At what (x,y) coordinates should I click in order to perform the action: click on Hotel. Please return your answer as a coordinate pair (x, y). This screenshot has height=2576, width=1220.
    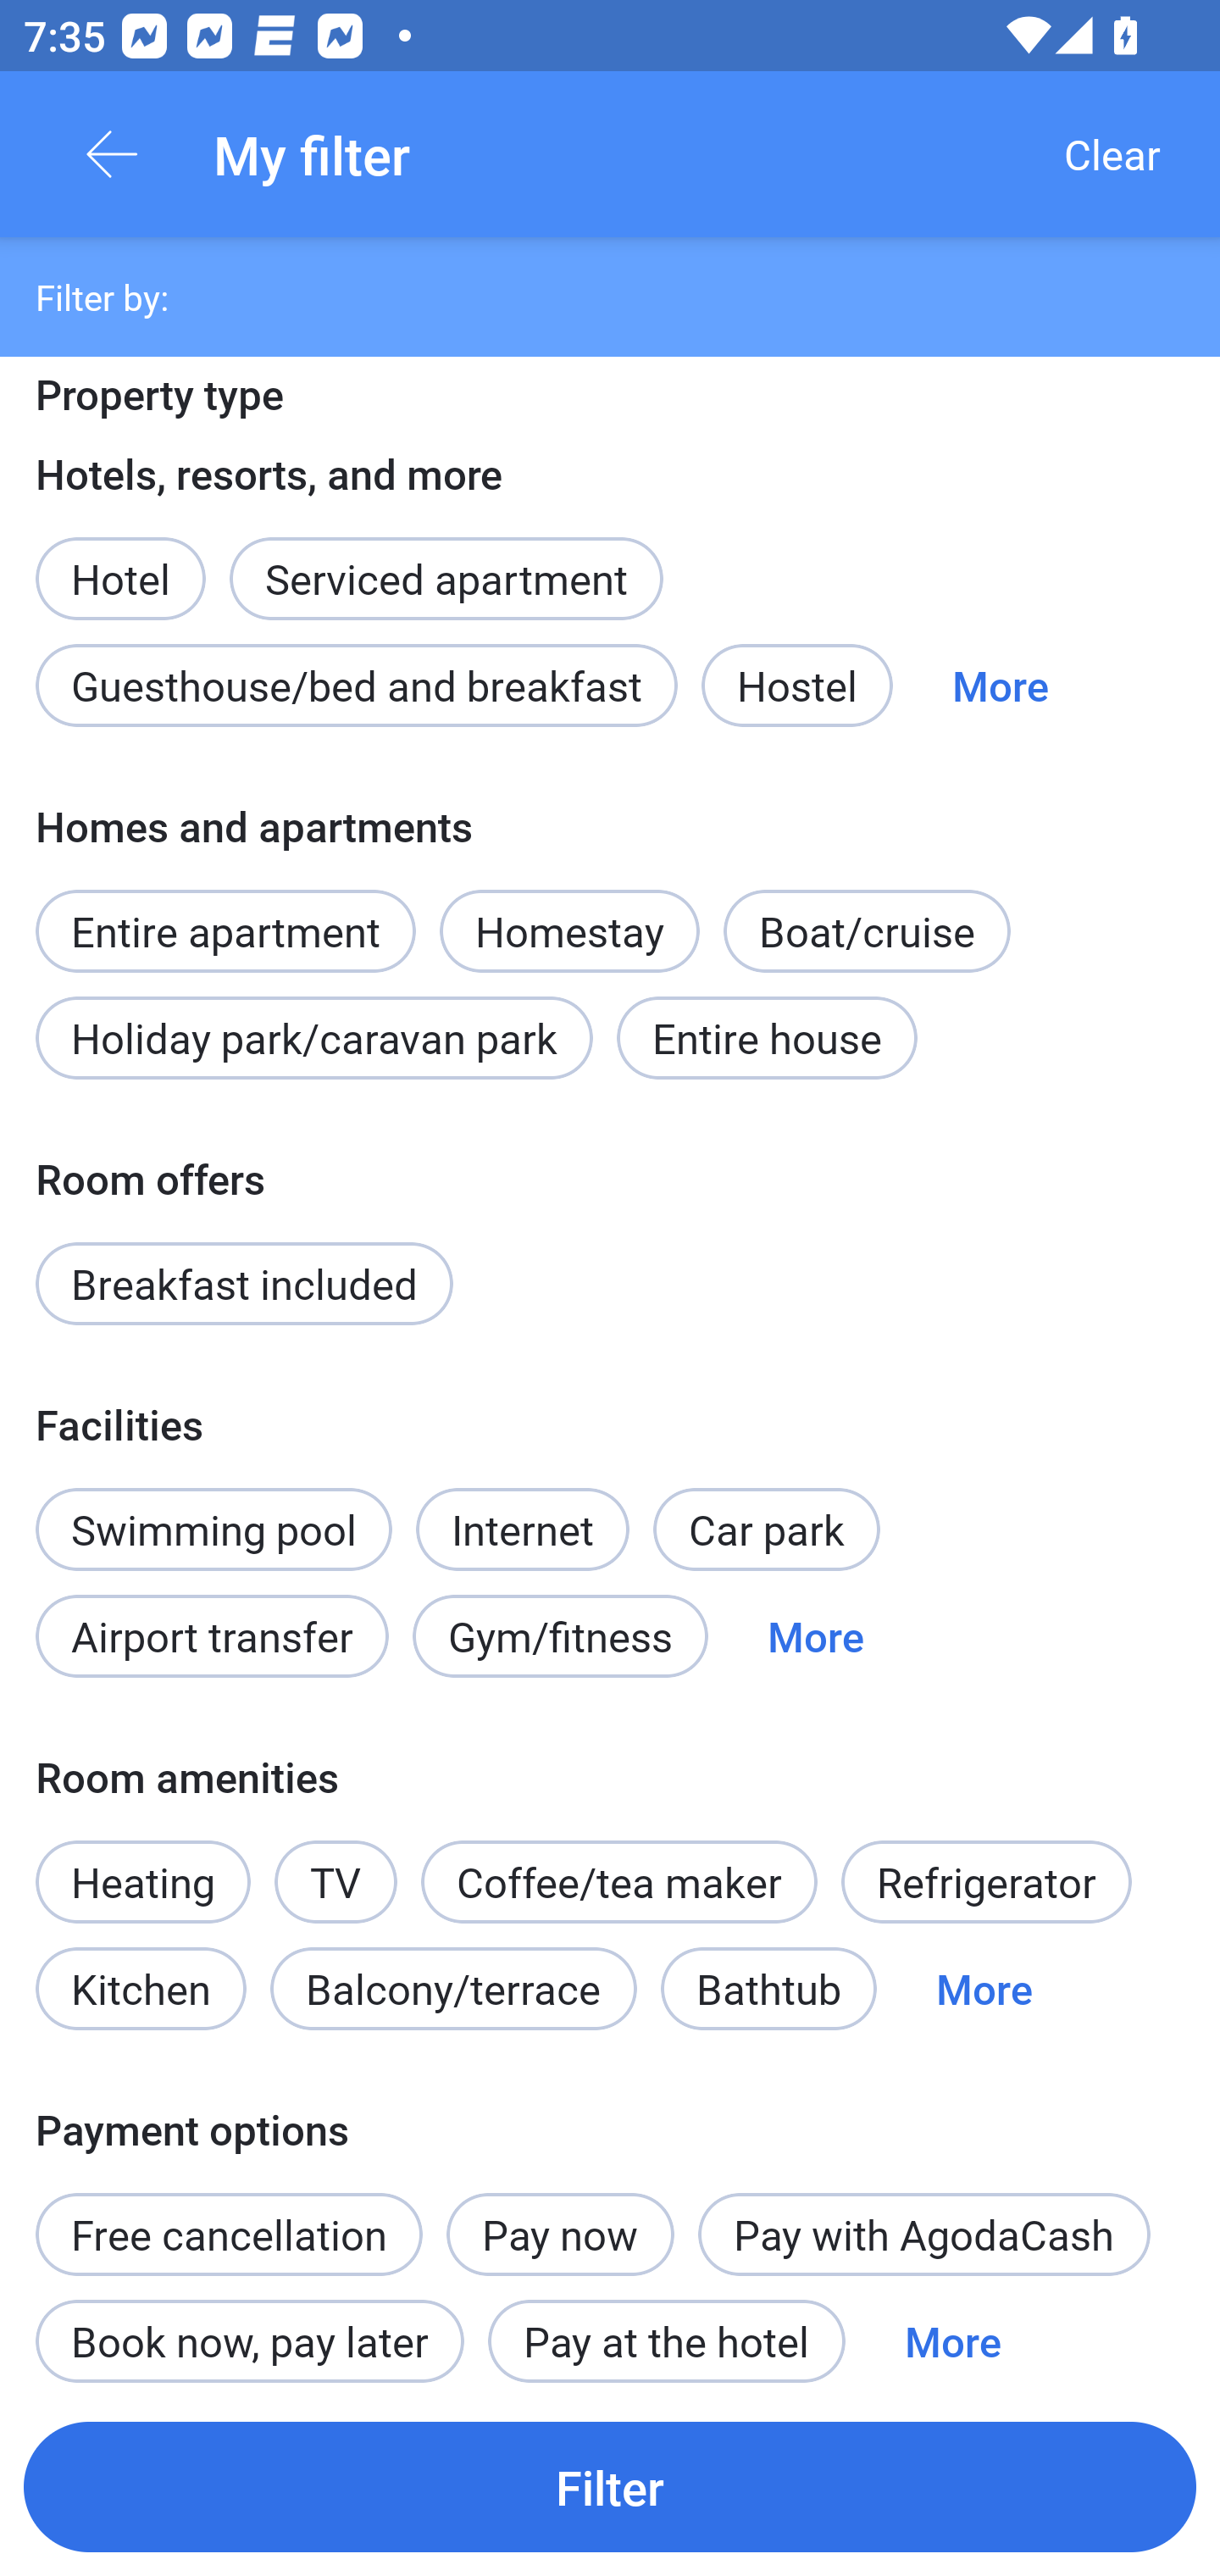
    Looking at the image, I should click on (120, 559).